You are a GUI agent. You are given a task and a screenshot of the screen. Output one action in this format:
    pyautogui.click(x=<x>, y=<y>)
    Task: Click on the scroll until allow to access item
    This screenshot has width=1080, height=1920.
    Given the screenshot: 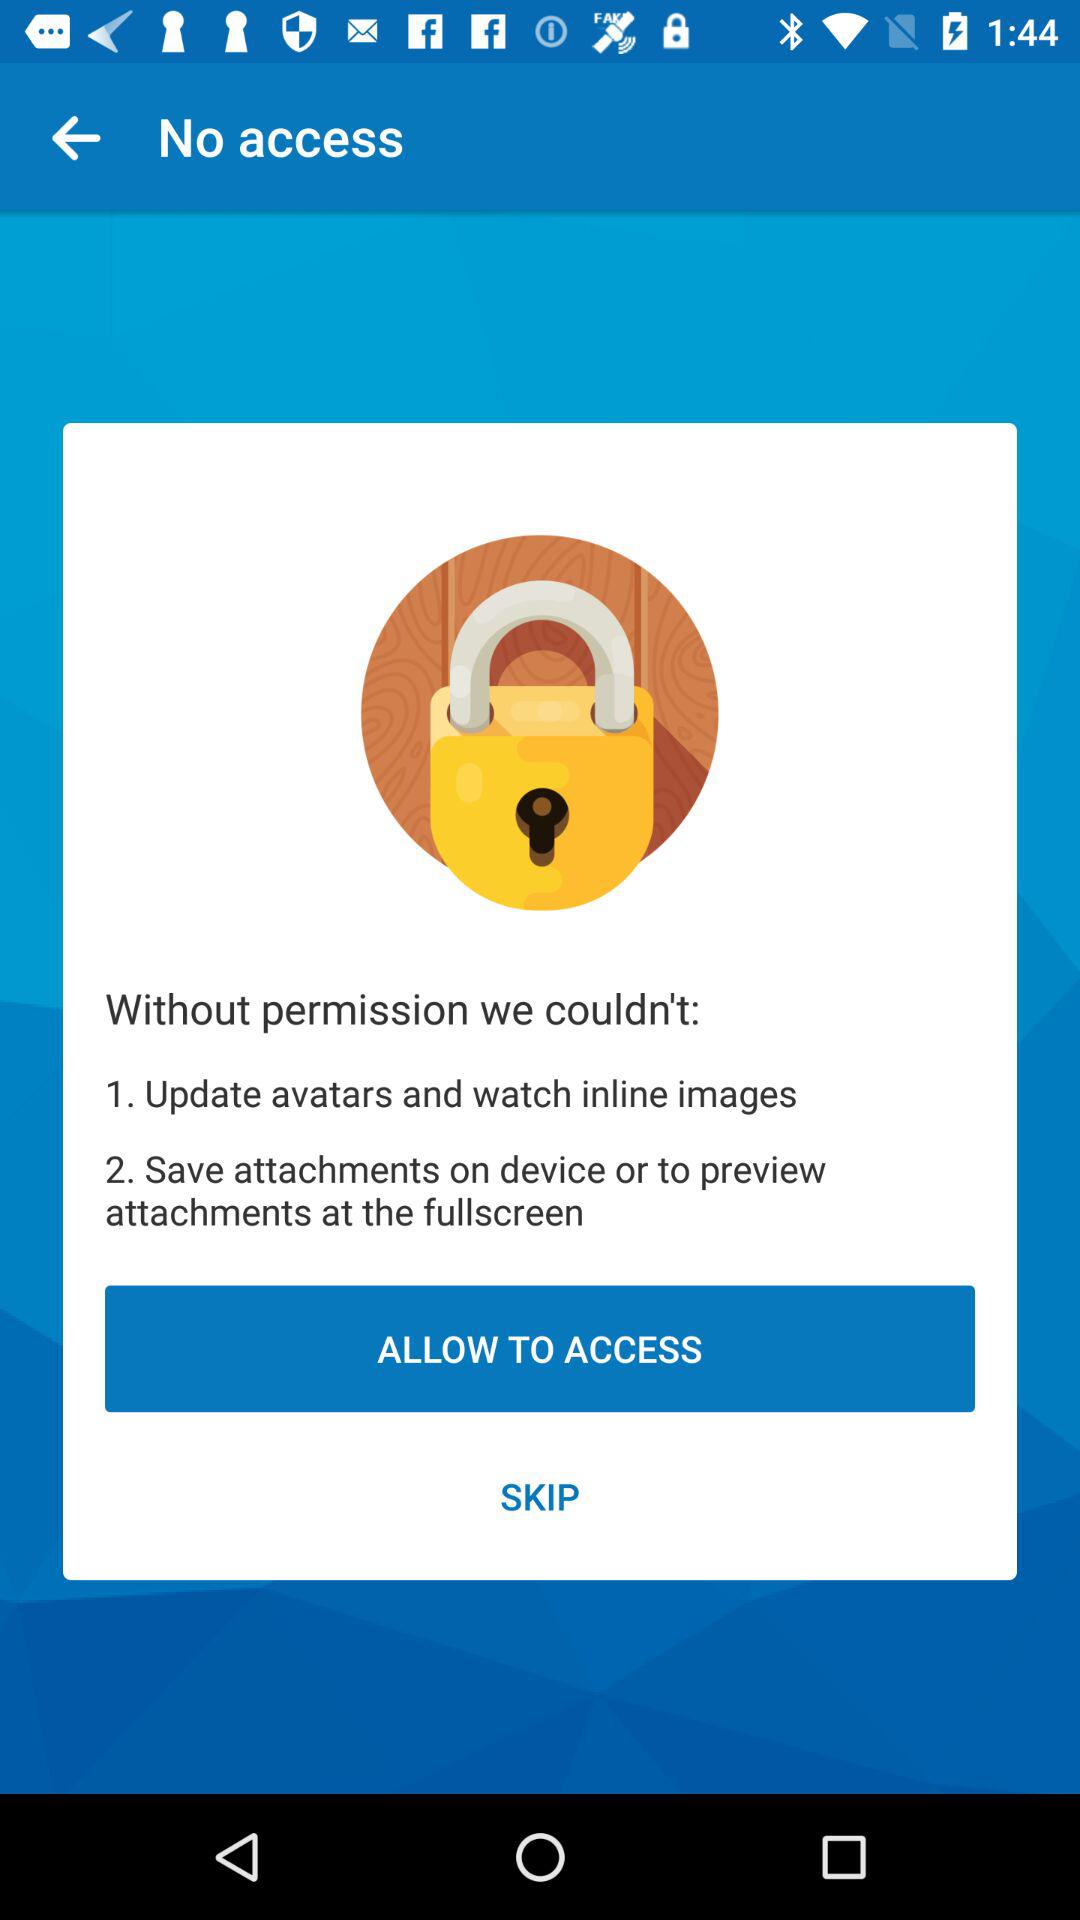 What is the action you would take?
    pyautogui.click(x=540, y=1348)
    